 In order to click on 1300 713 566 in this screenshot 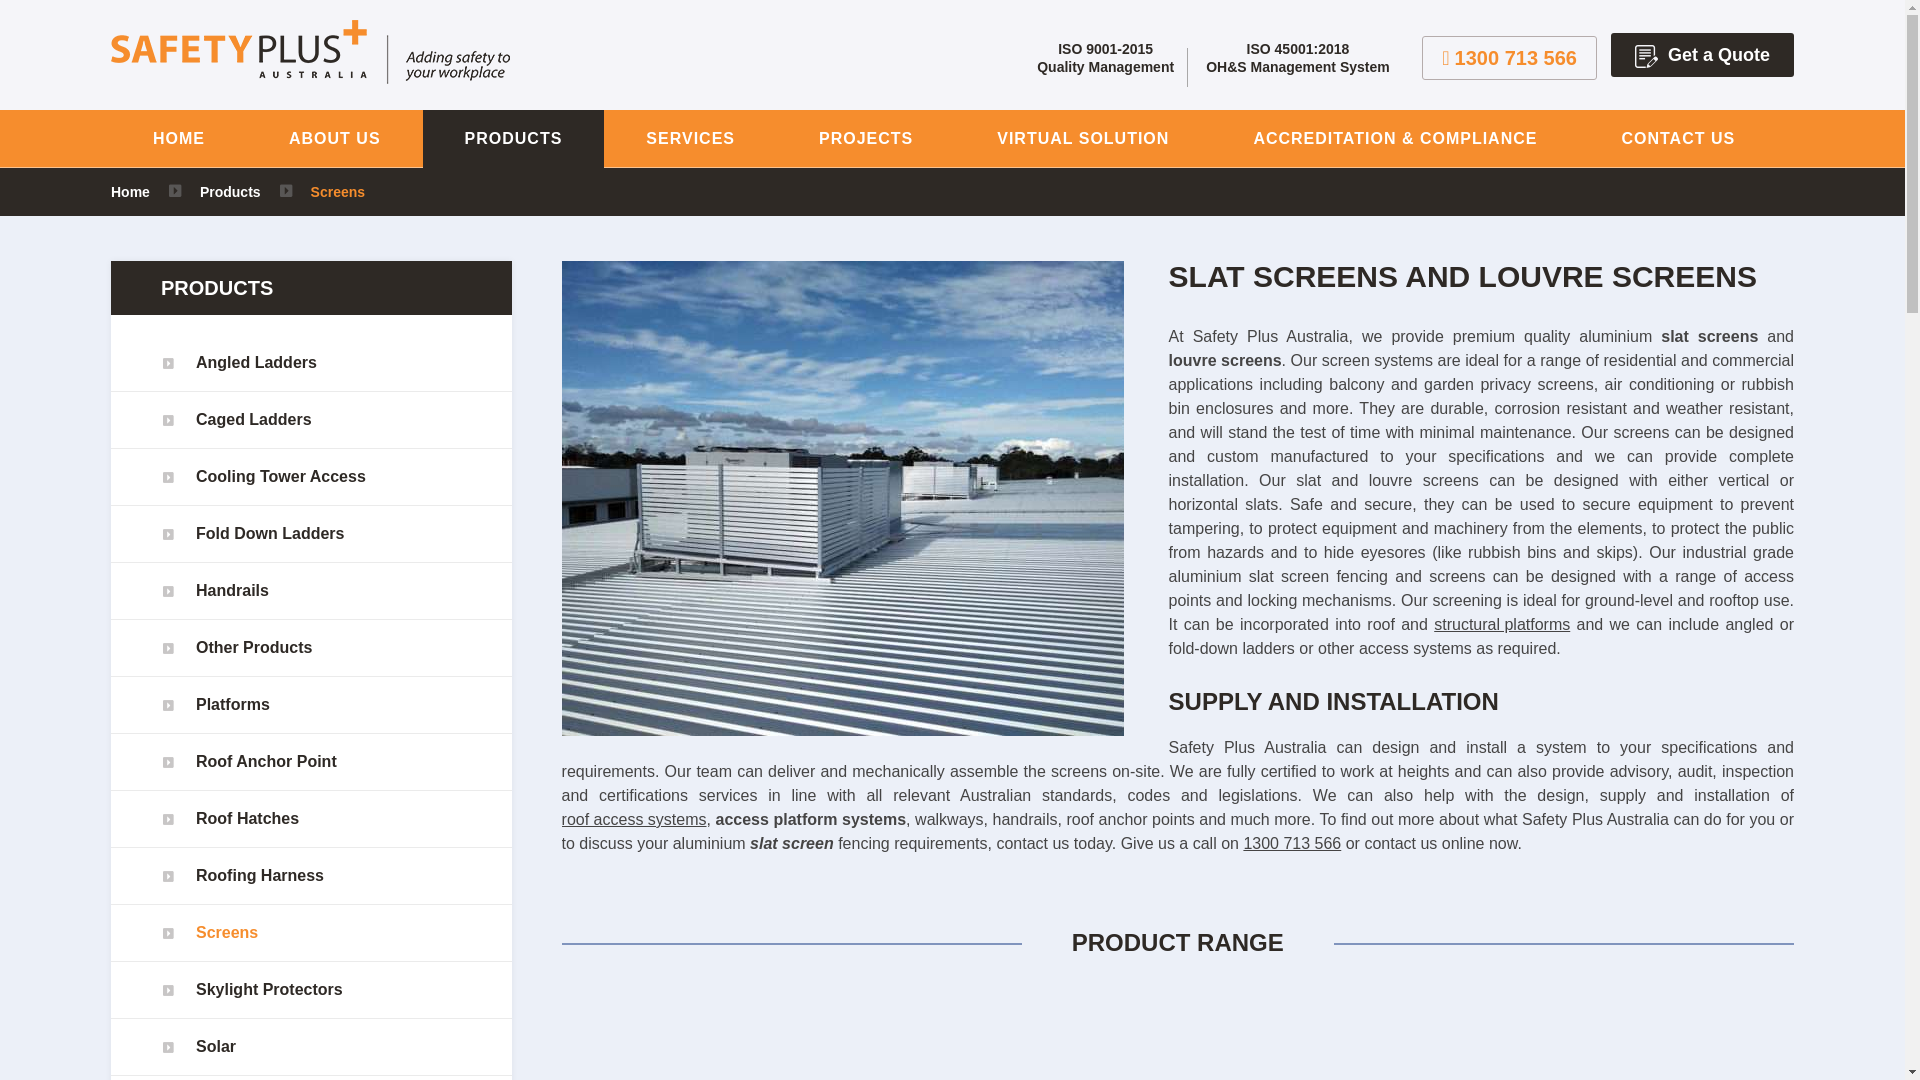, I will do `click(1510, 57)`.